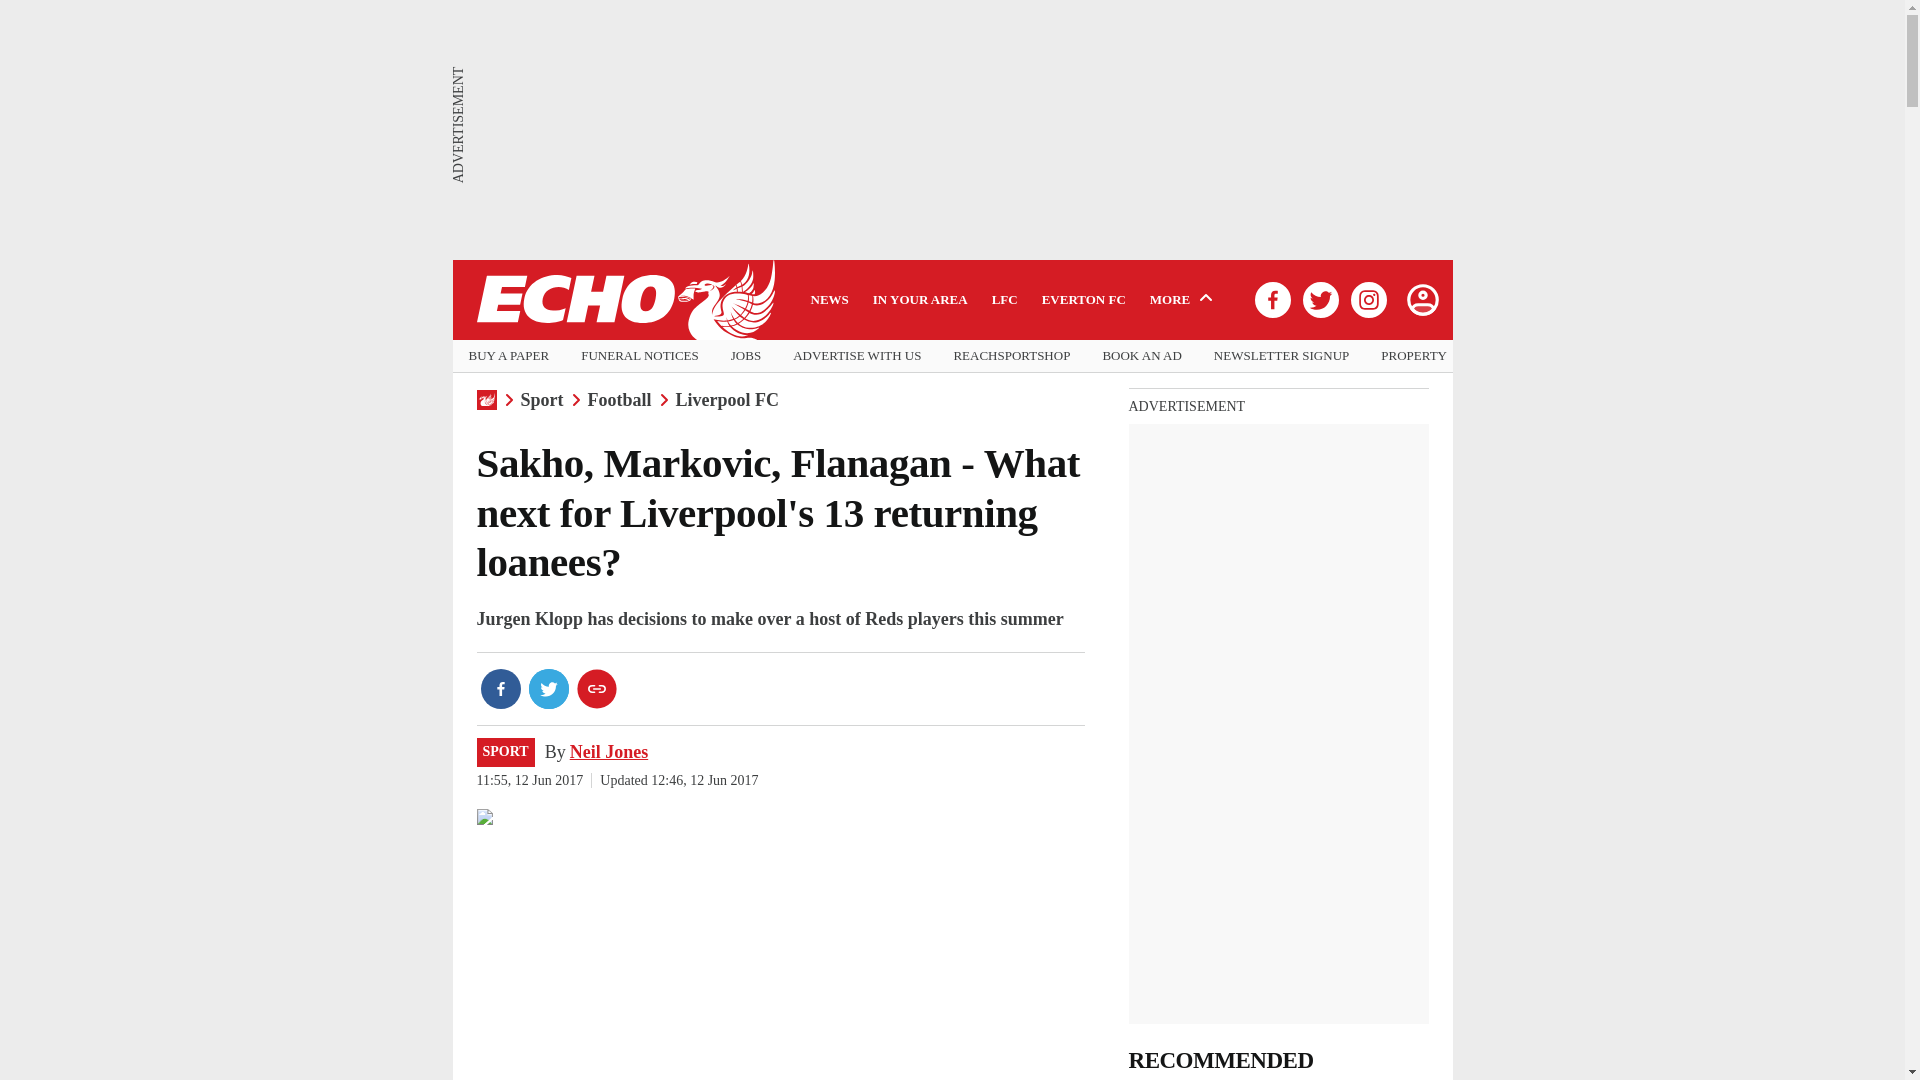 The width and height of the screenshot is (1920, 1080). What do you see at coordinates (541, 400) in the screenshot?
I see `Sport` at bounding box center [541, 400].